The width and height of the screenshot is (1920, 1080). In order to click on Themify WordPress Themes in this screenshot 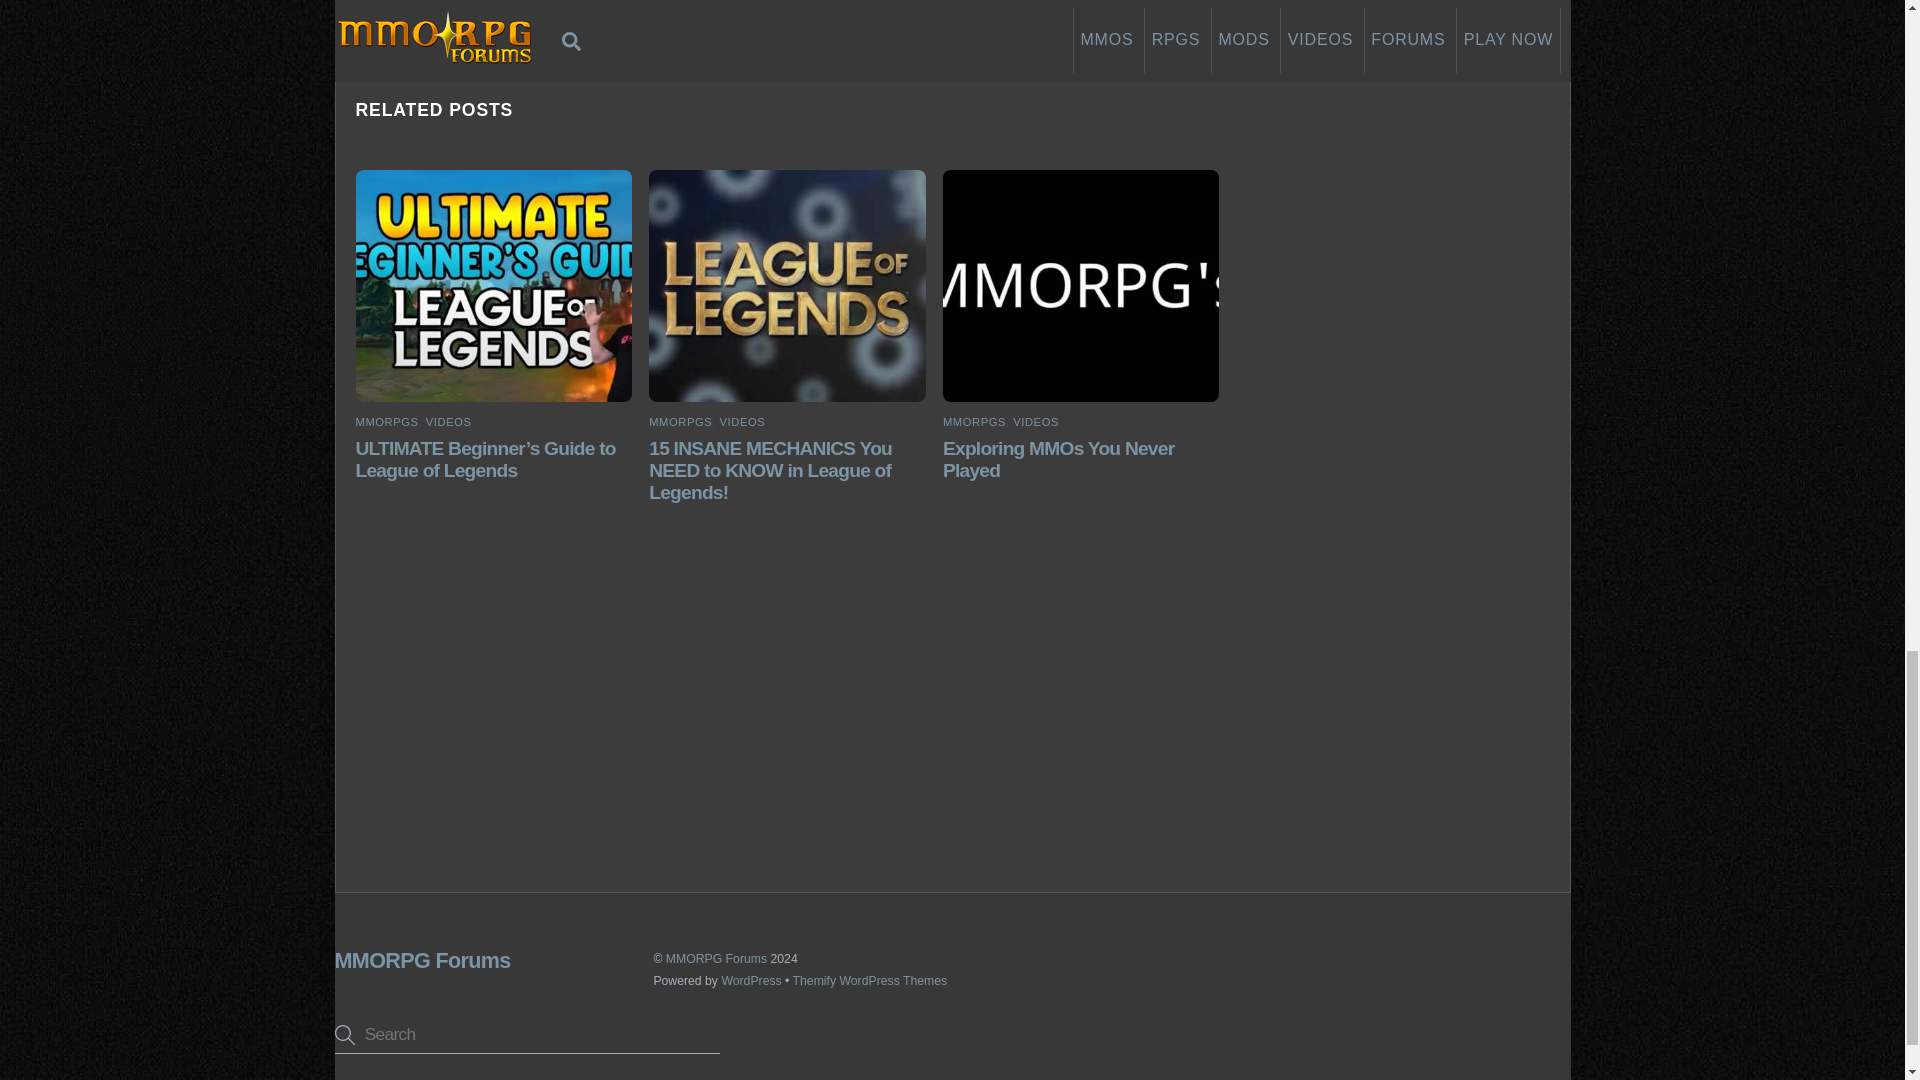, I will do `click(870, 981)`.